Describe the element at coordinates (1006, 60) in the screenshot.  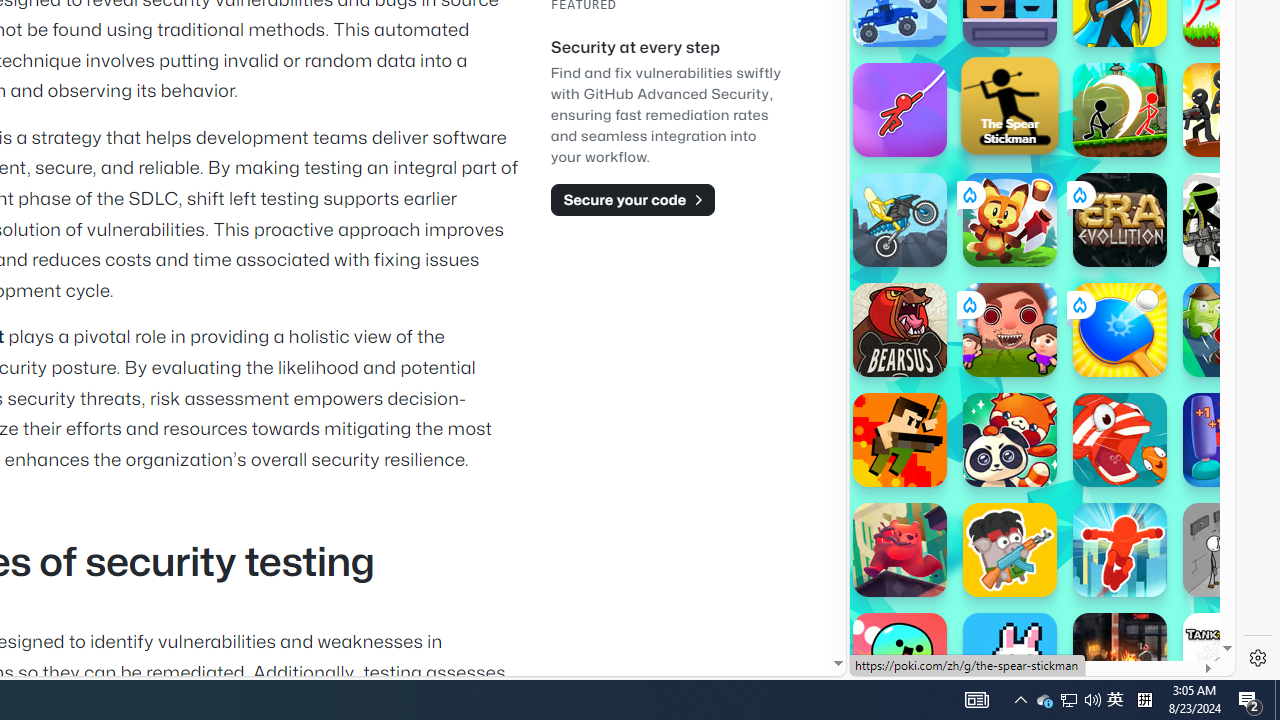
I see `Search results from poki.com` at that location.